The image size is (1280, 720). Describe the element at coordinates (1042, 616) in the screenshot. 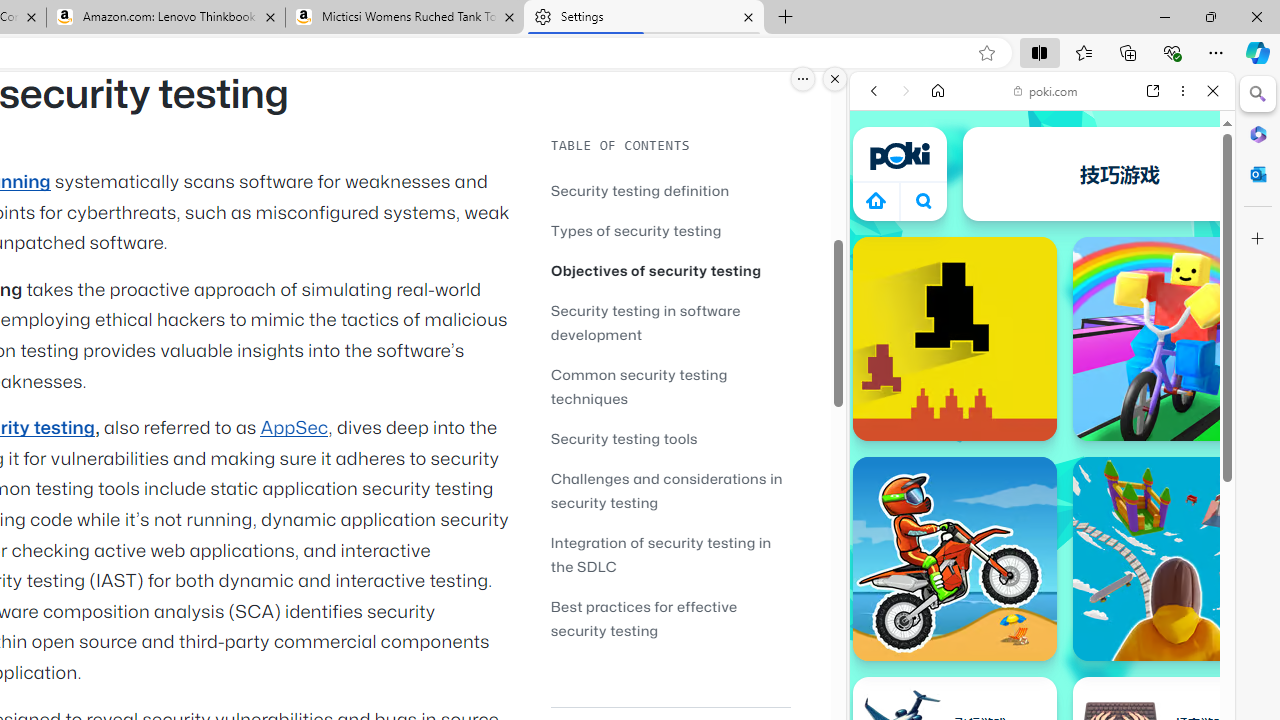

I see `Io Games` at that location.